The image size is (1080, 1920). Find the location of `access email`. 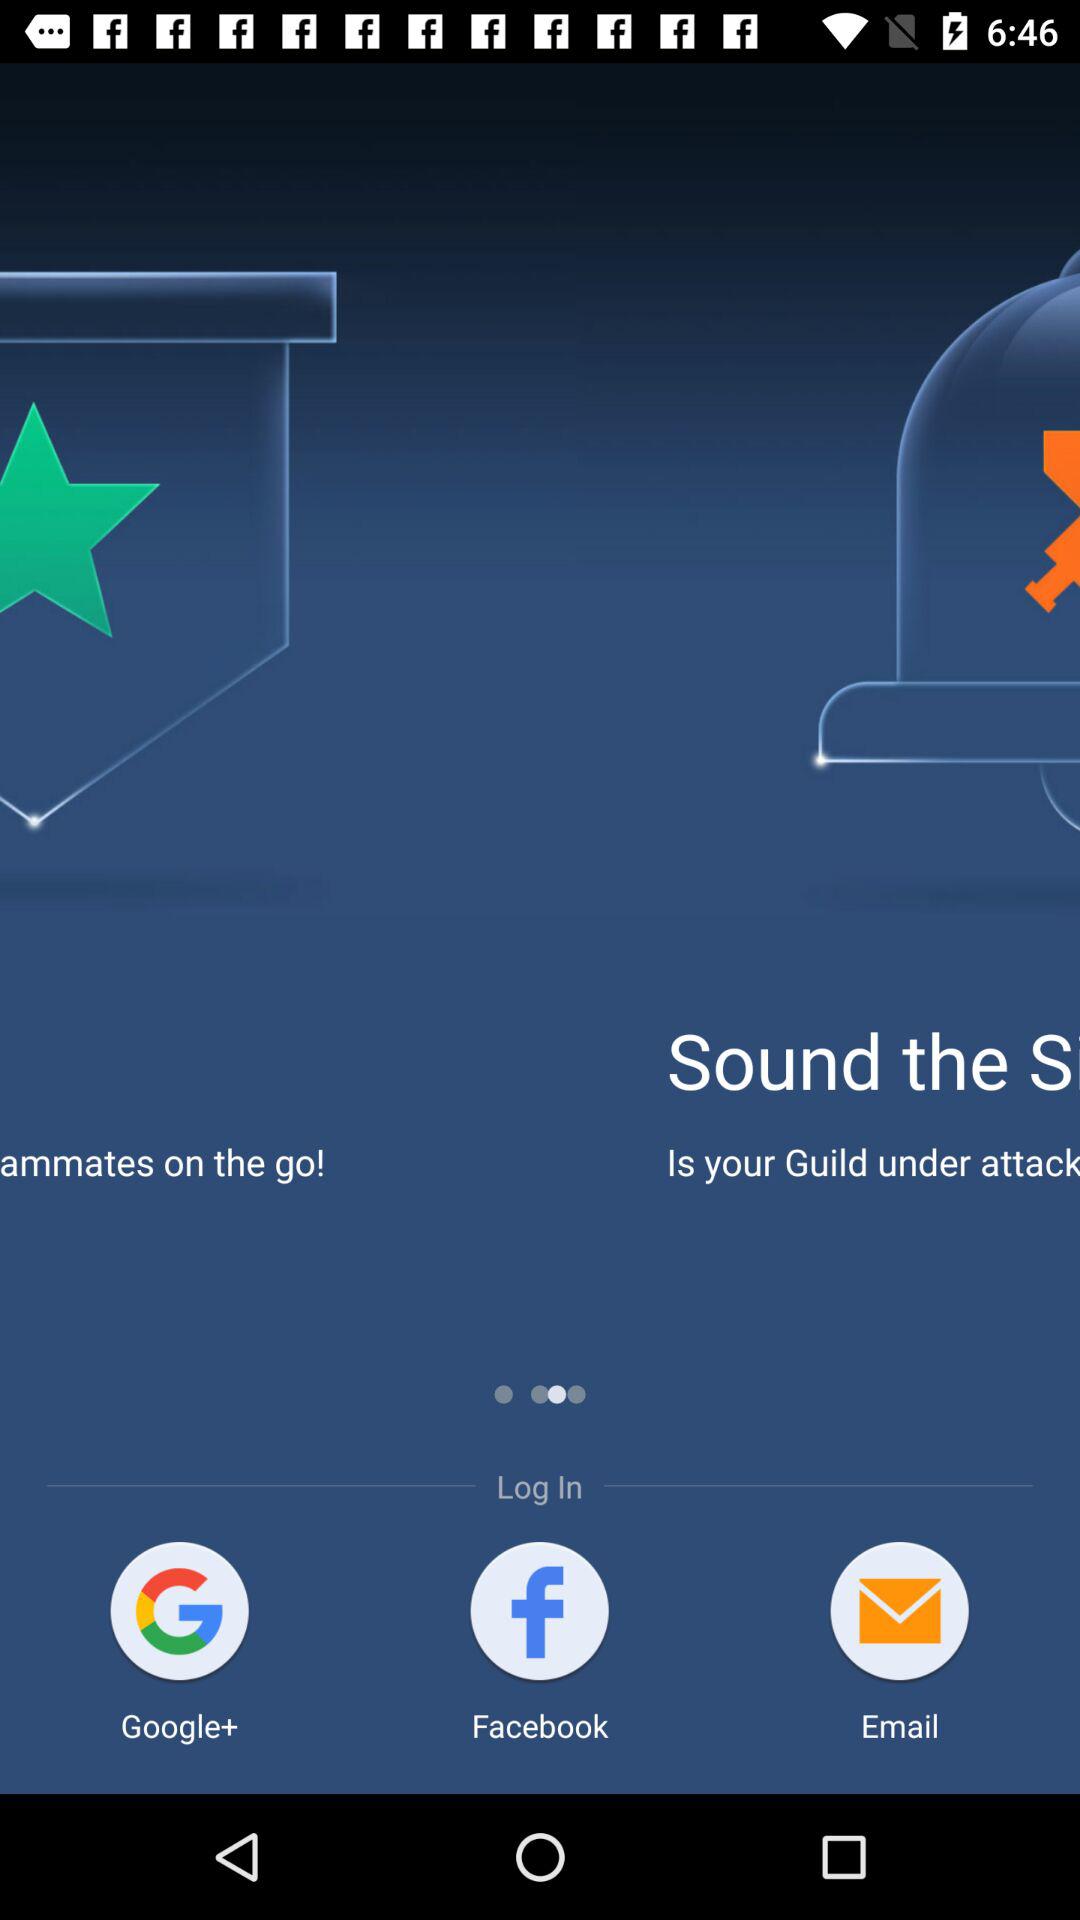

access email is located at coordinates (900, 1614).